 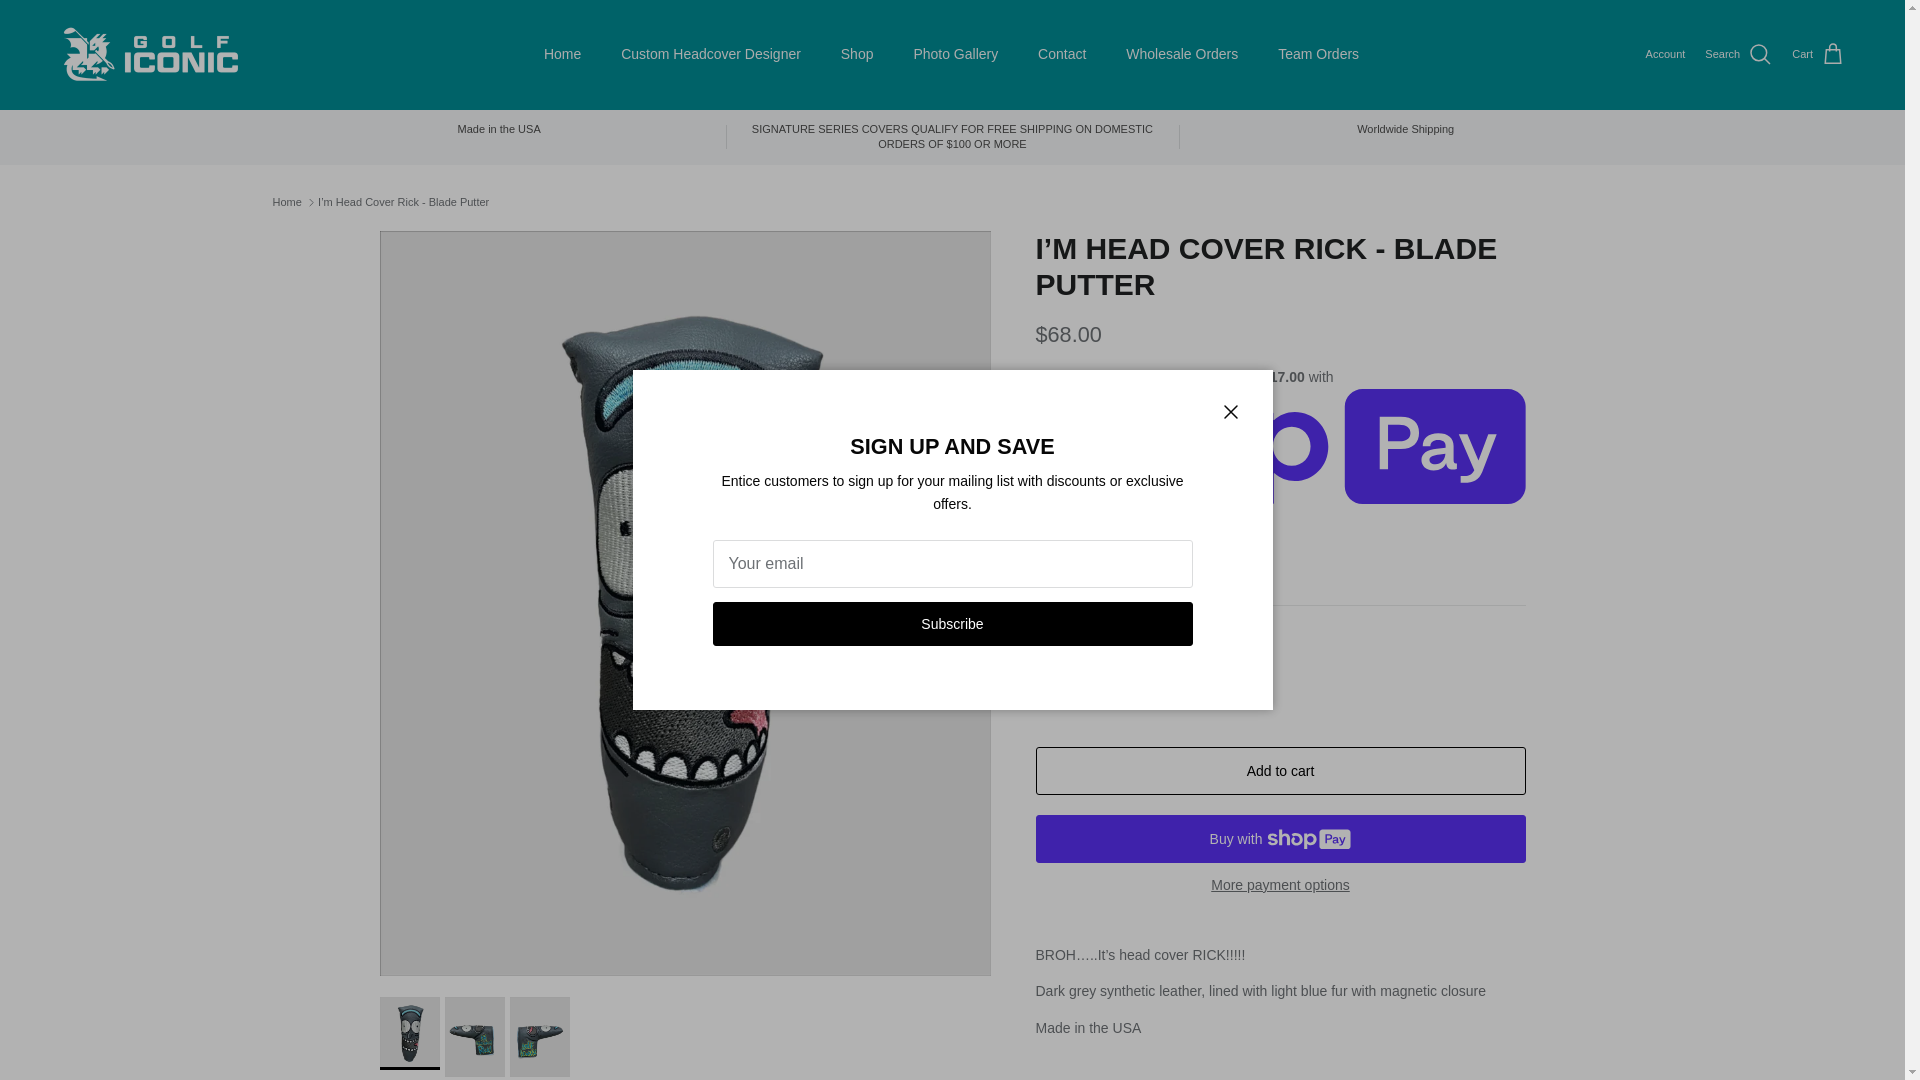 I want to click on Custom Headcover Designer, so click(x=710, y=54).